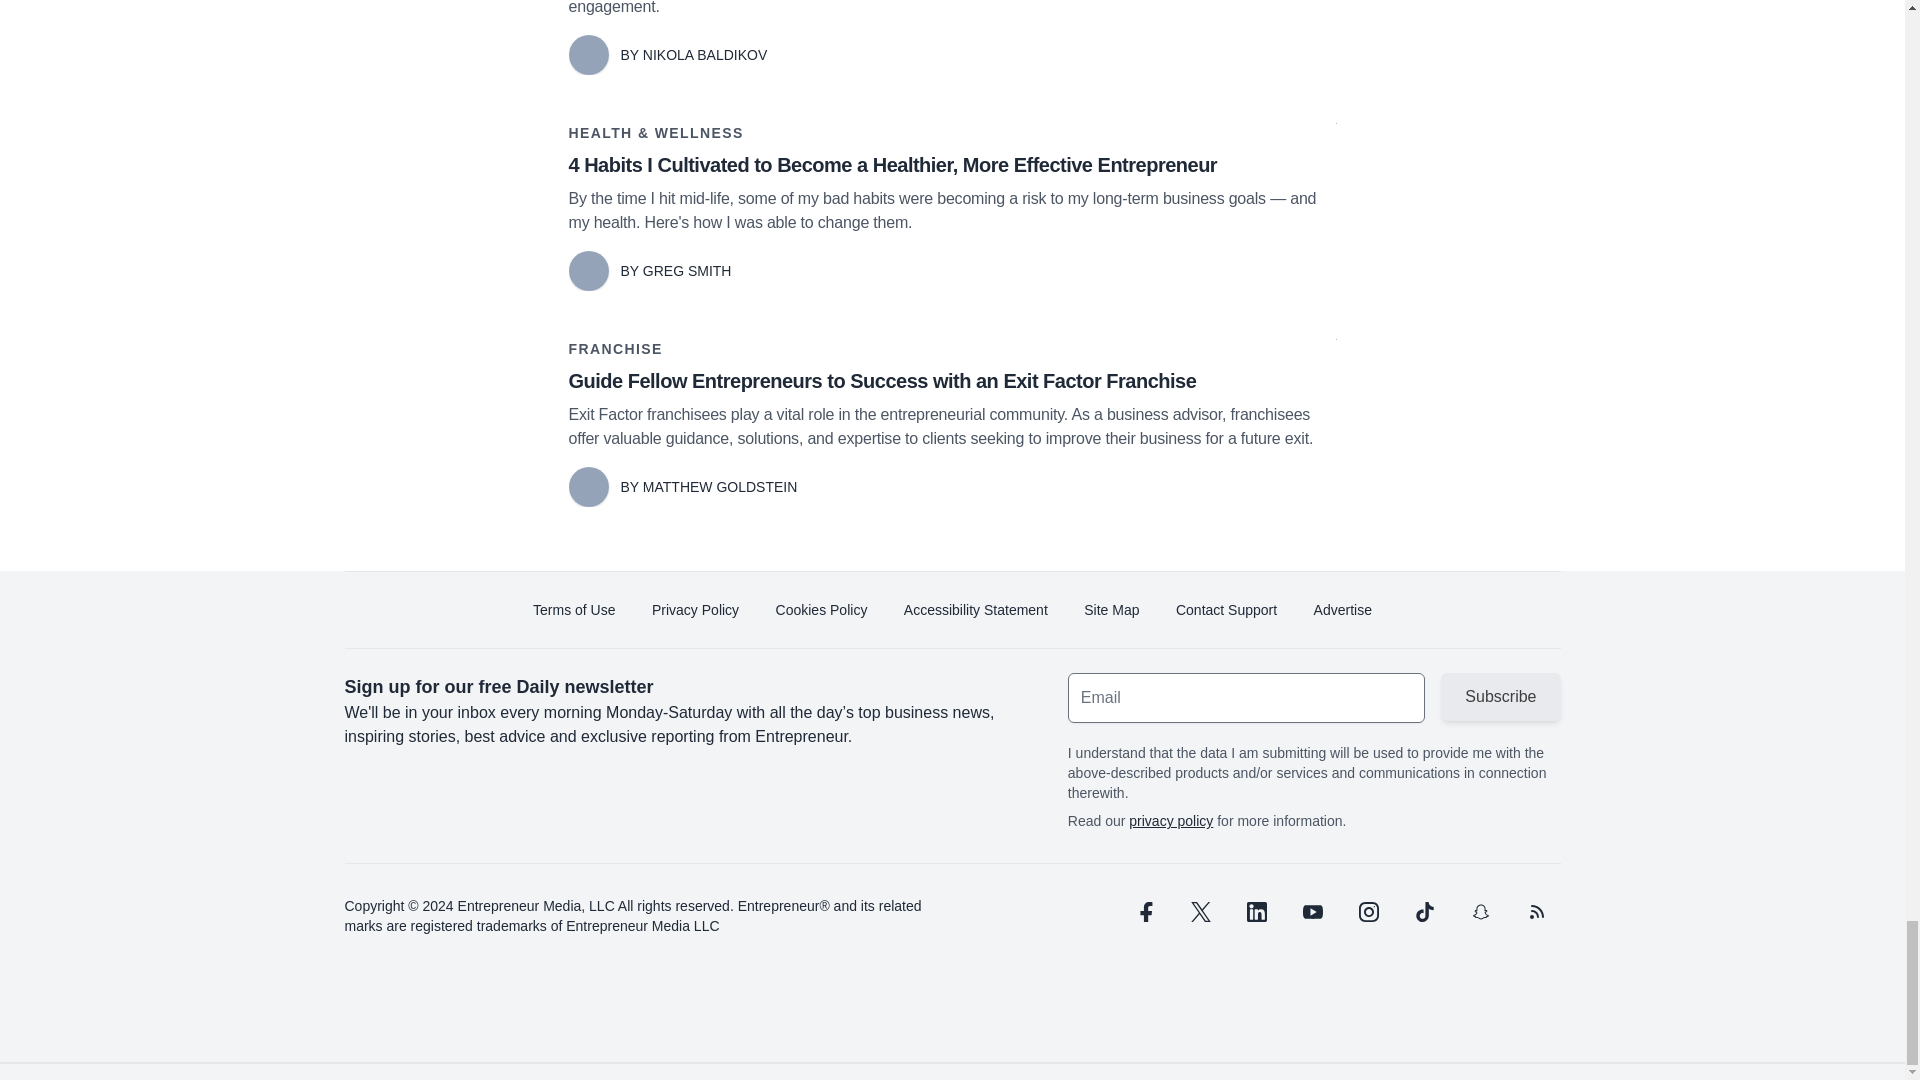 This screenshot has width=1920, height=1080. What do you see at coordinates (1368, 912) in the screenshot?
I see `instagram` at bounding box center [1368, 912].